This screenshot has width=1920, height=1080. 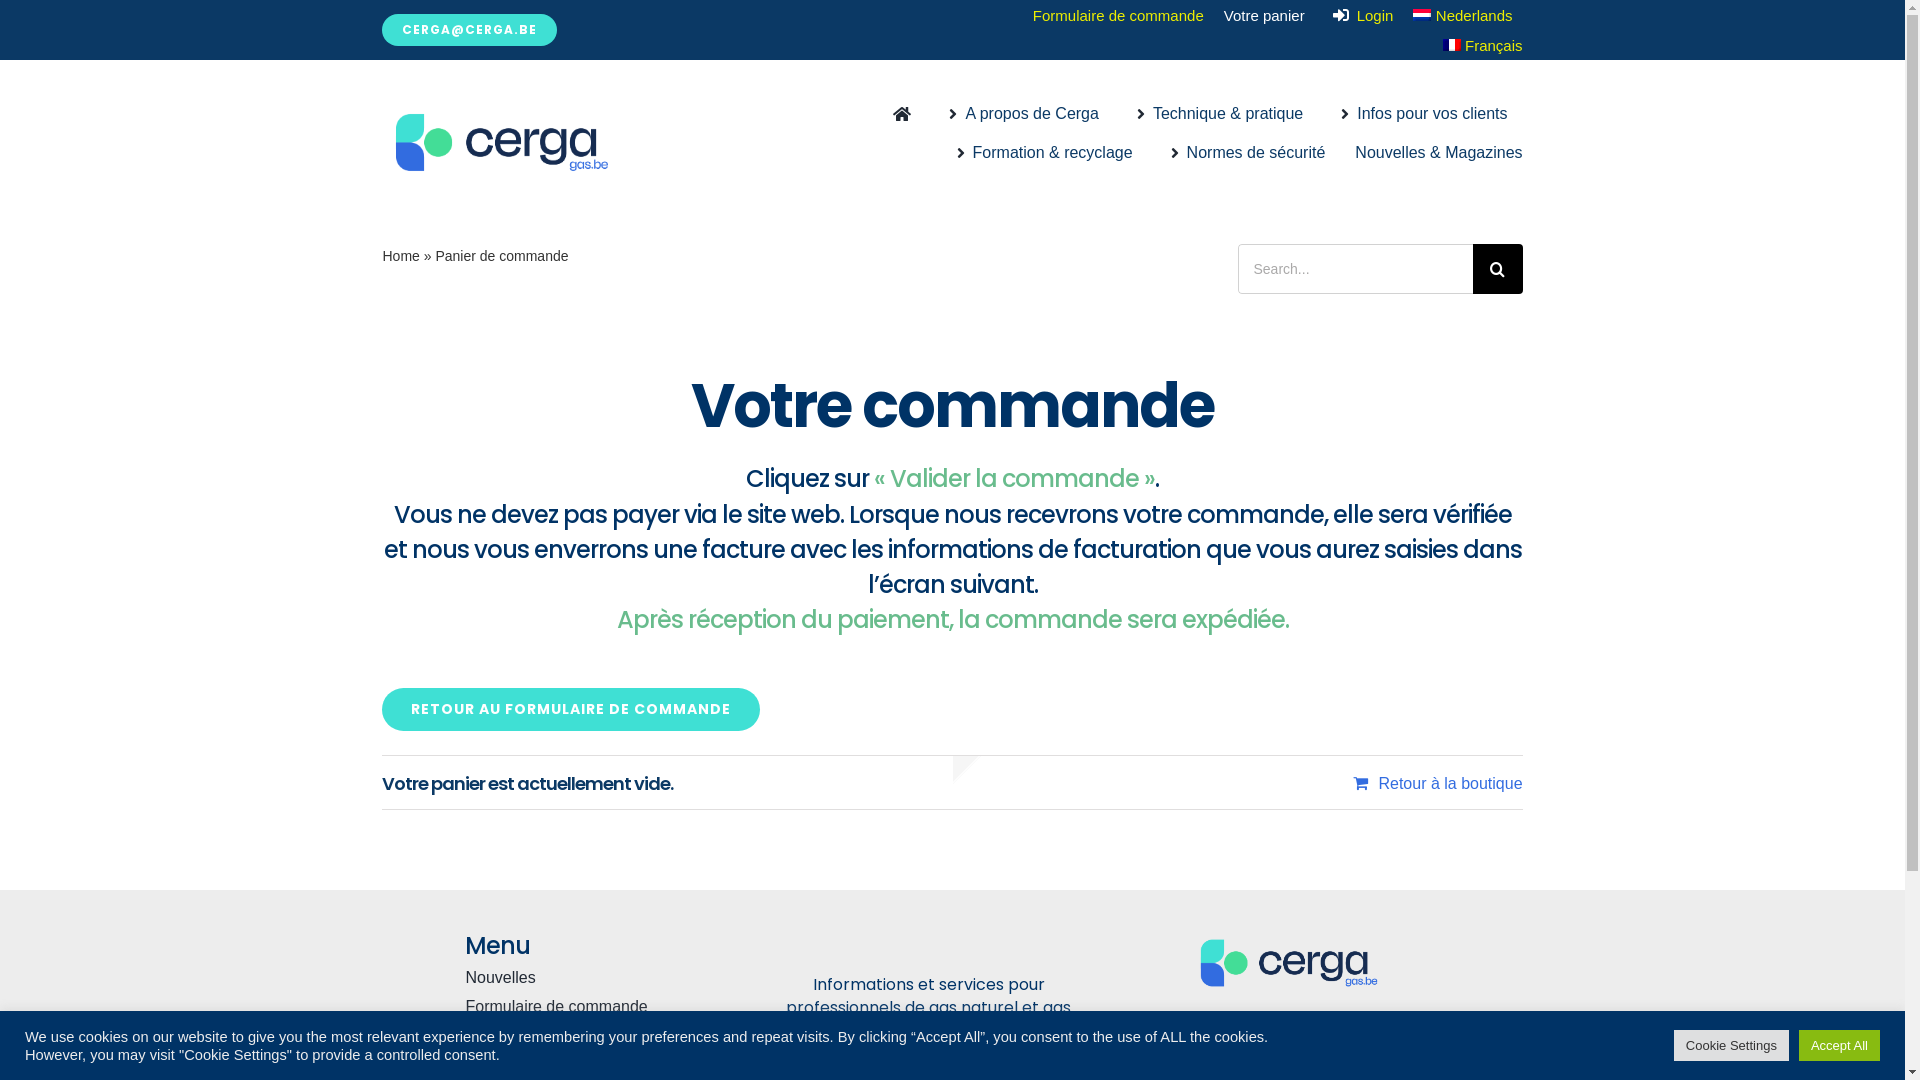 I want to click on A propos de Cerga, so click(x=1020, y=120).